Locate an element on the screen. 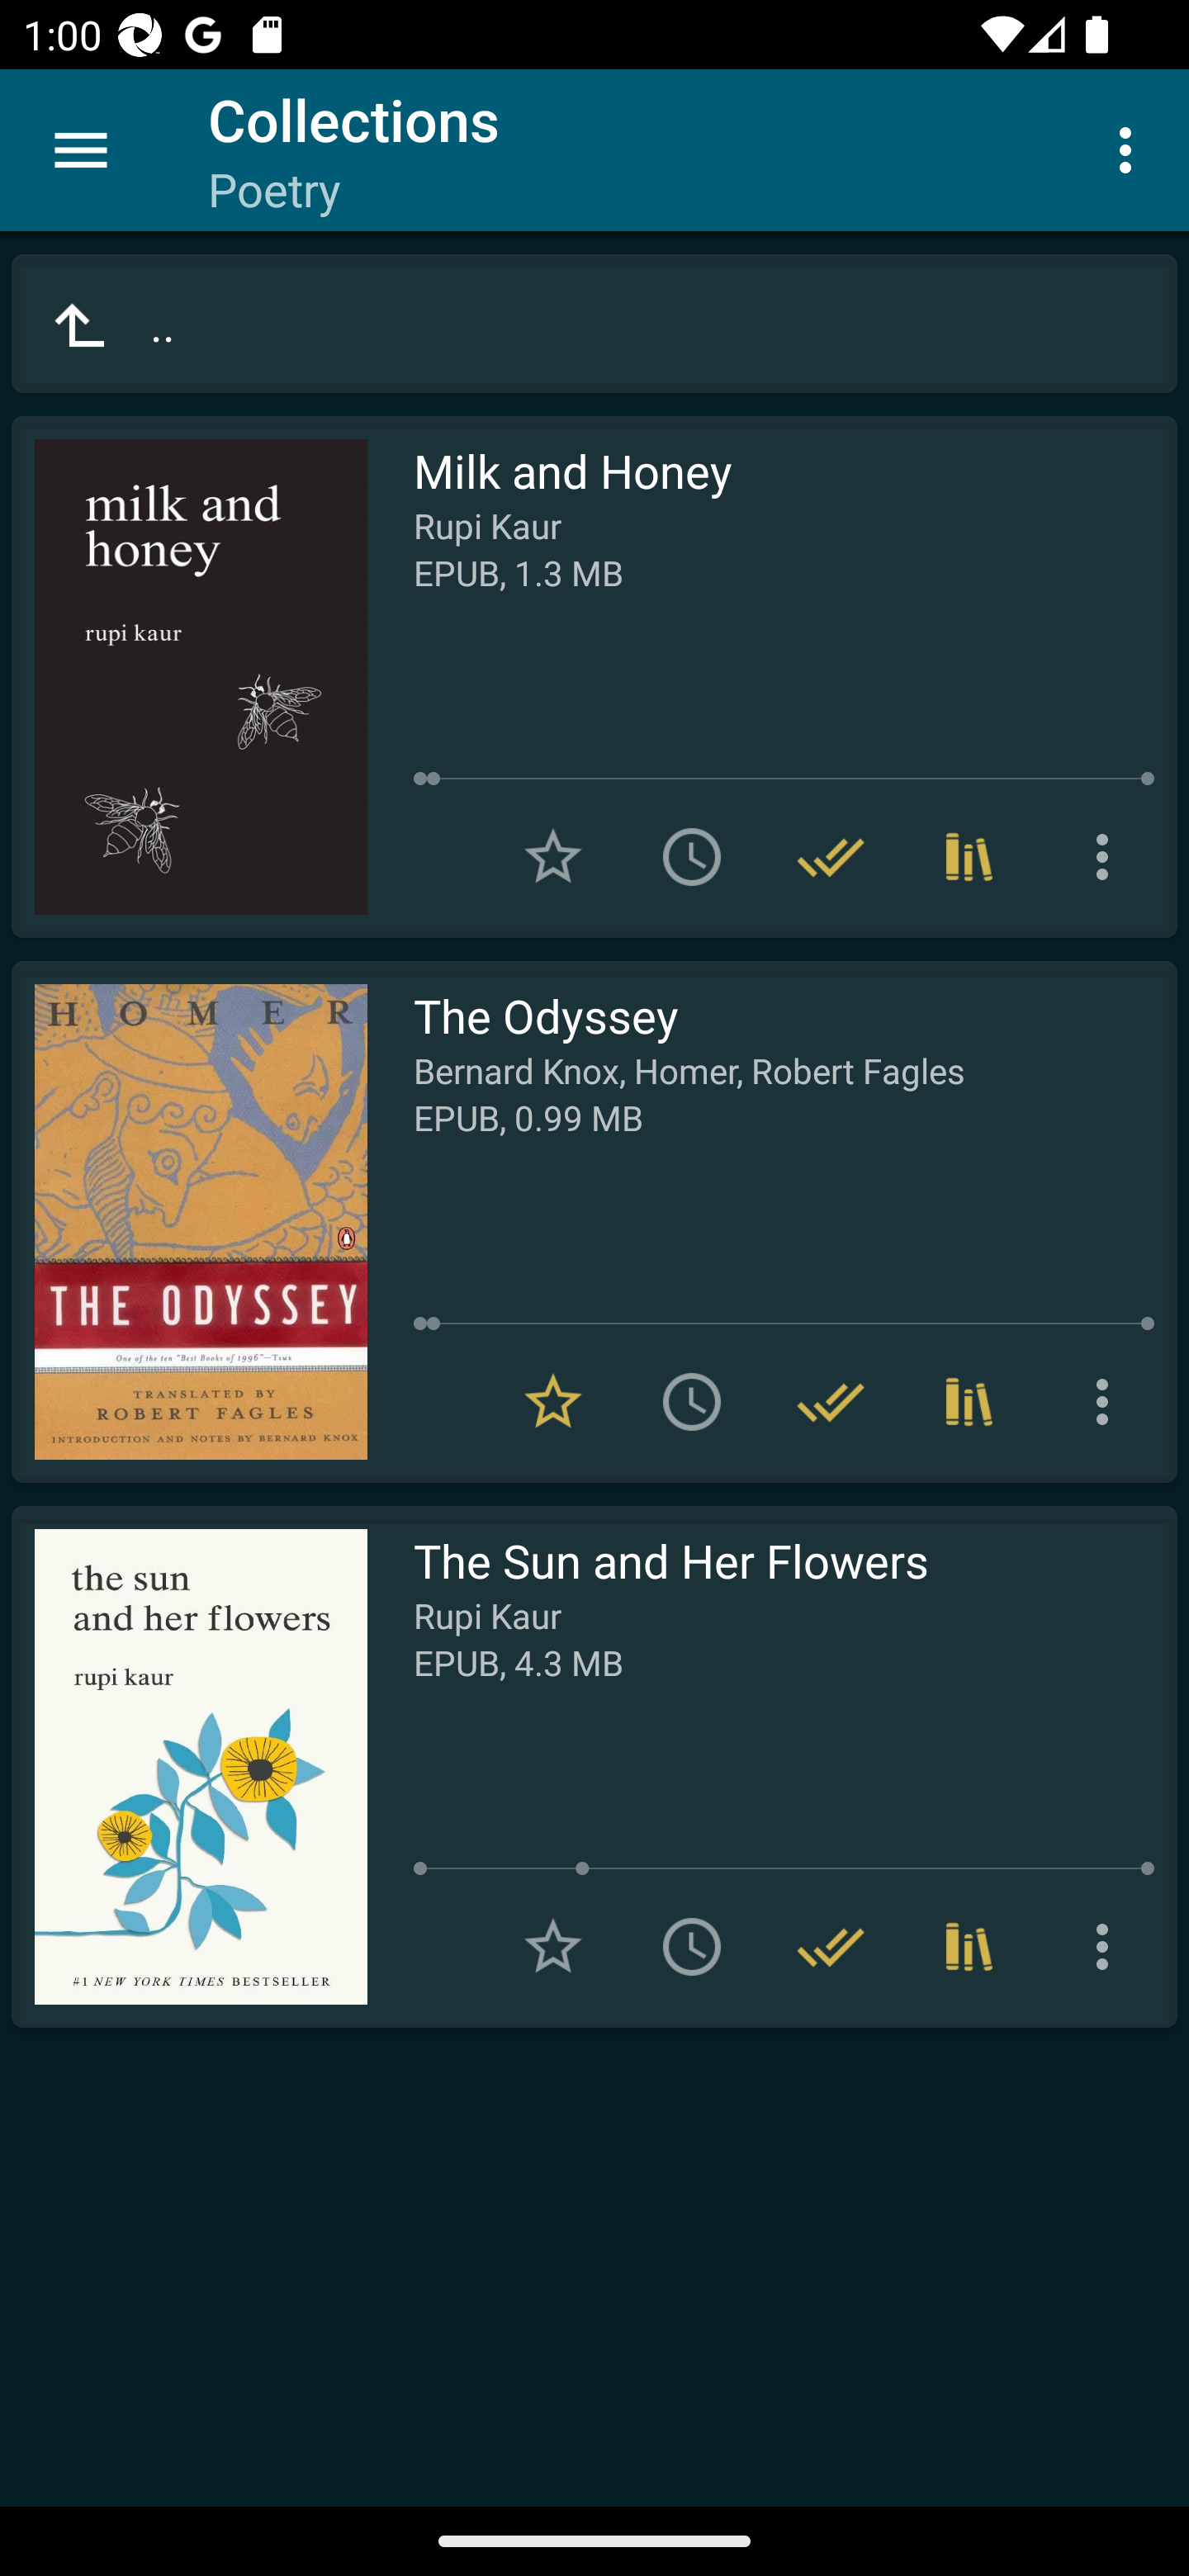  Add to Favorites is located at coordinates (553, 1947).